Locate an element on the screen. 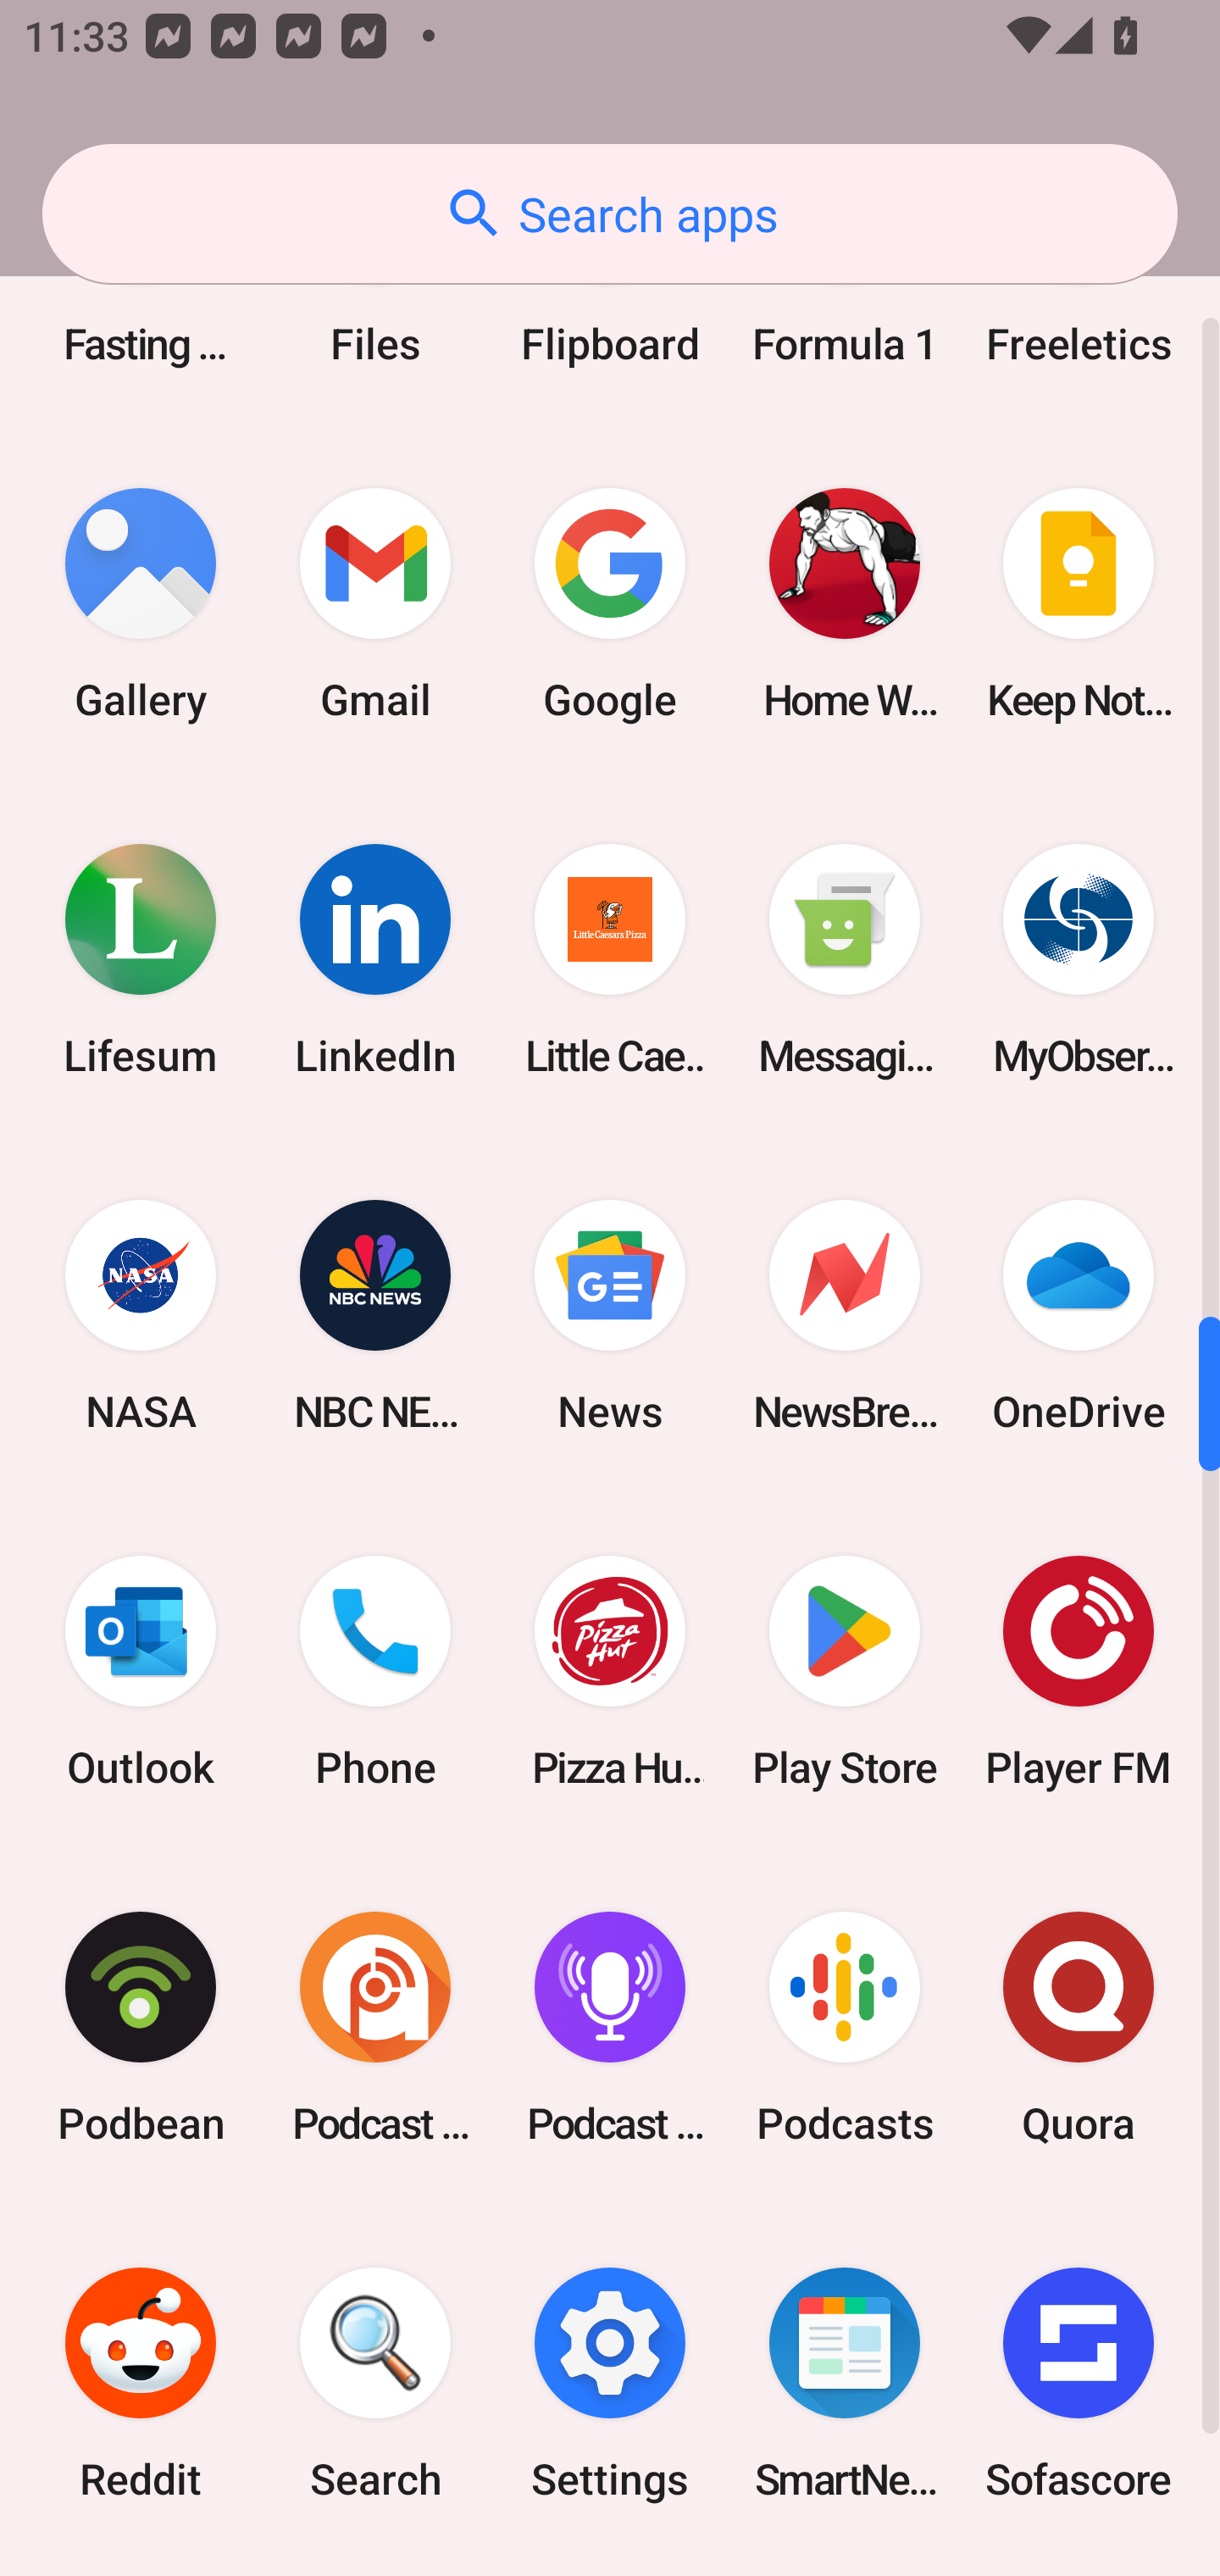 The width and height of the screenshot is (1220, 2576).   Search apps is located at coordinates (610, 214).